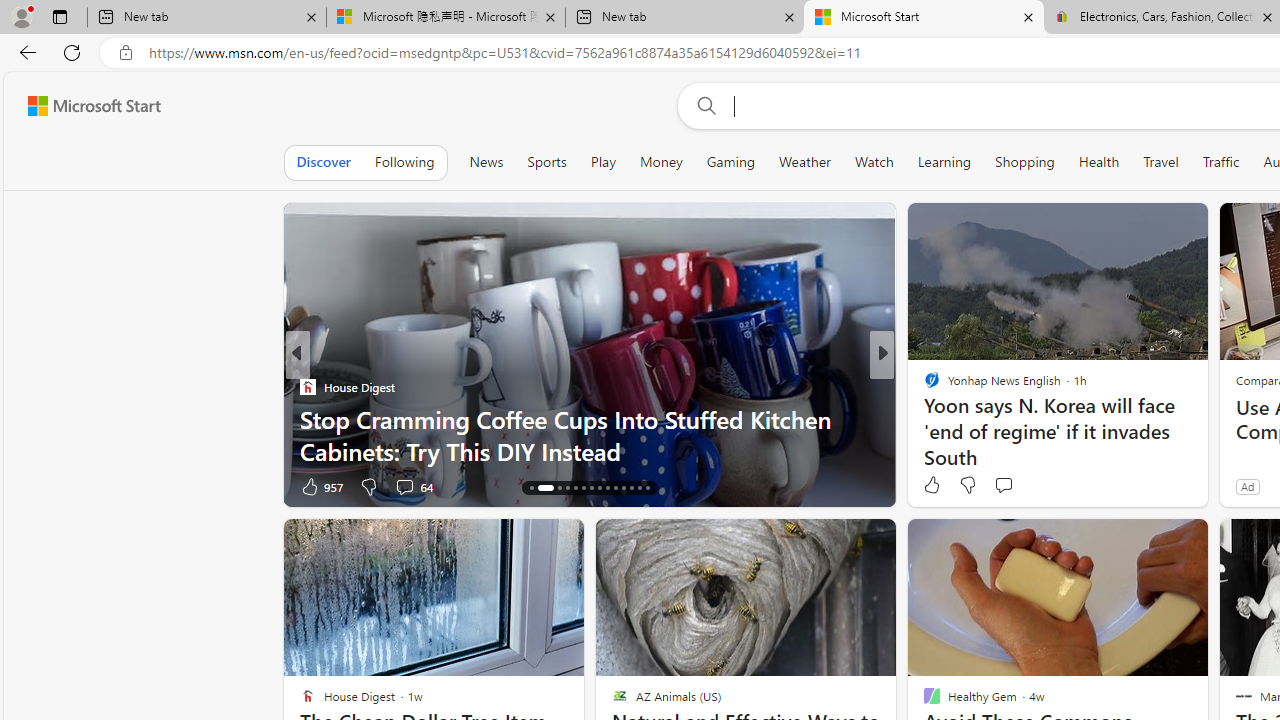  Describe the element at coordinates (532, 488) in the screenshot. I see `AutomationID: tab-15` at that location.